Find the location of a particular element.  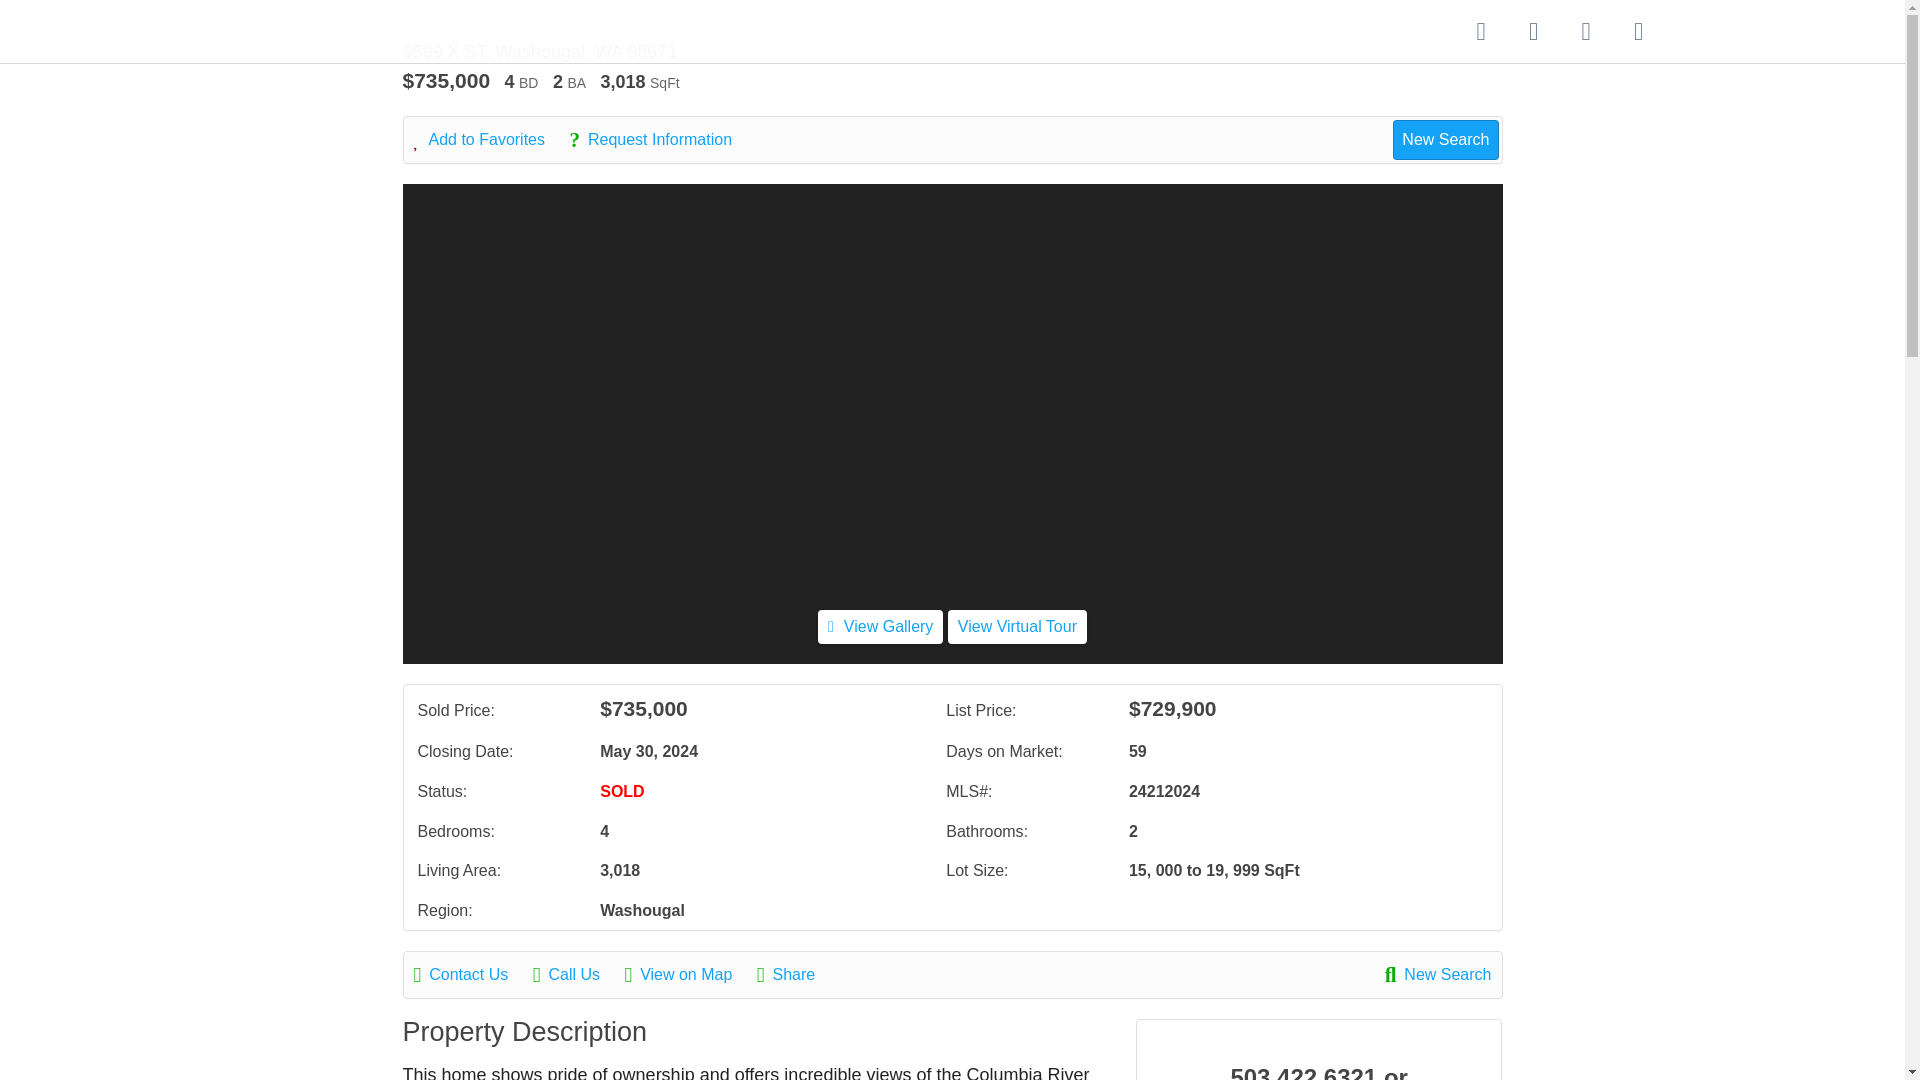

View Gallery is located at coordinates (880, 626).